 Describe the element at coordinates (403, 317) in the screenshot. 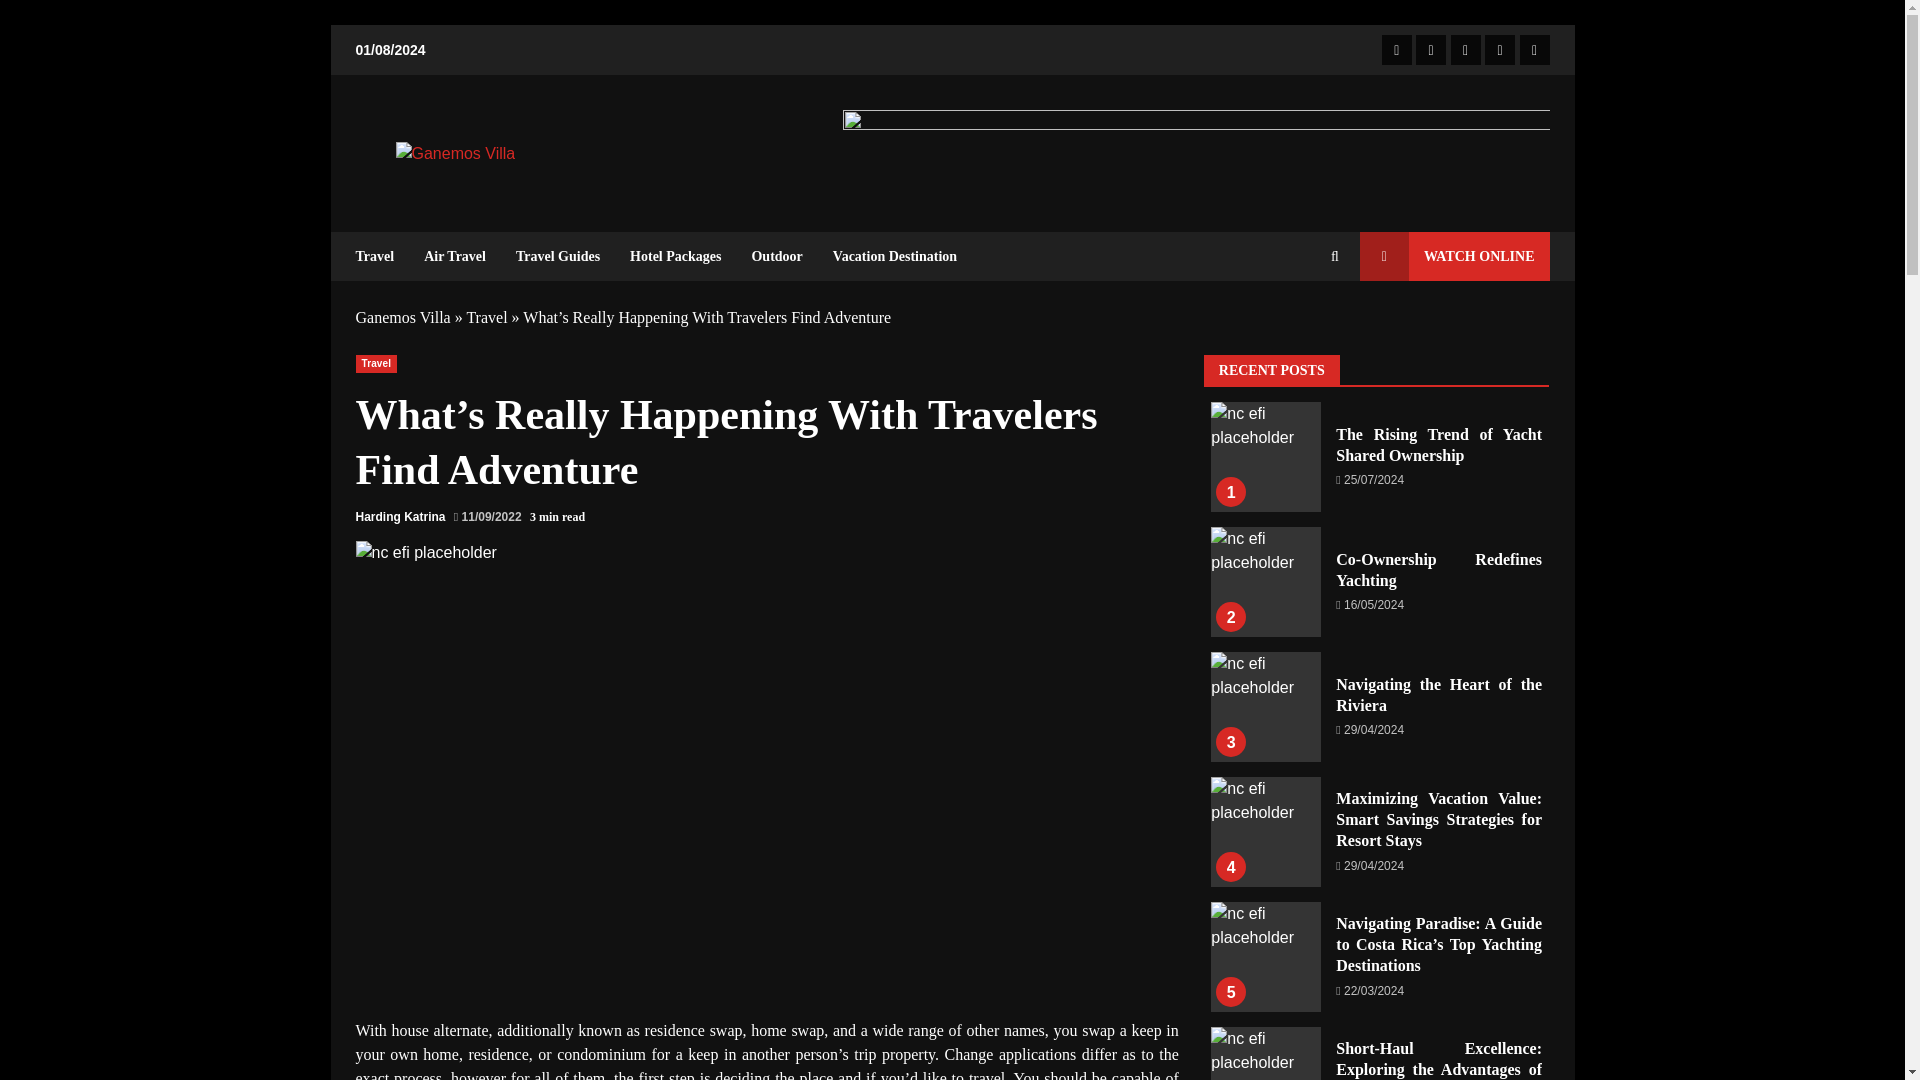

I see `Ganemos Villa` at that location.